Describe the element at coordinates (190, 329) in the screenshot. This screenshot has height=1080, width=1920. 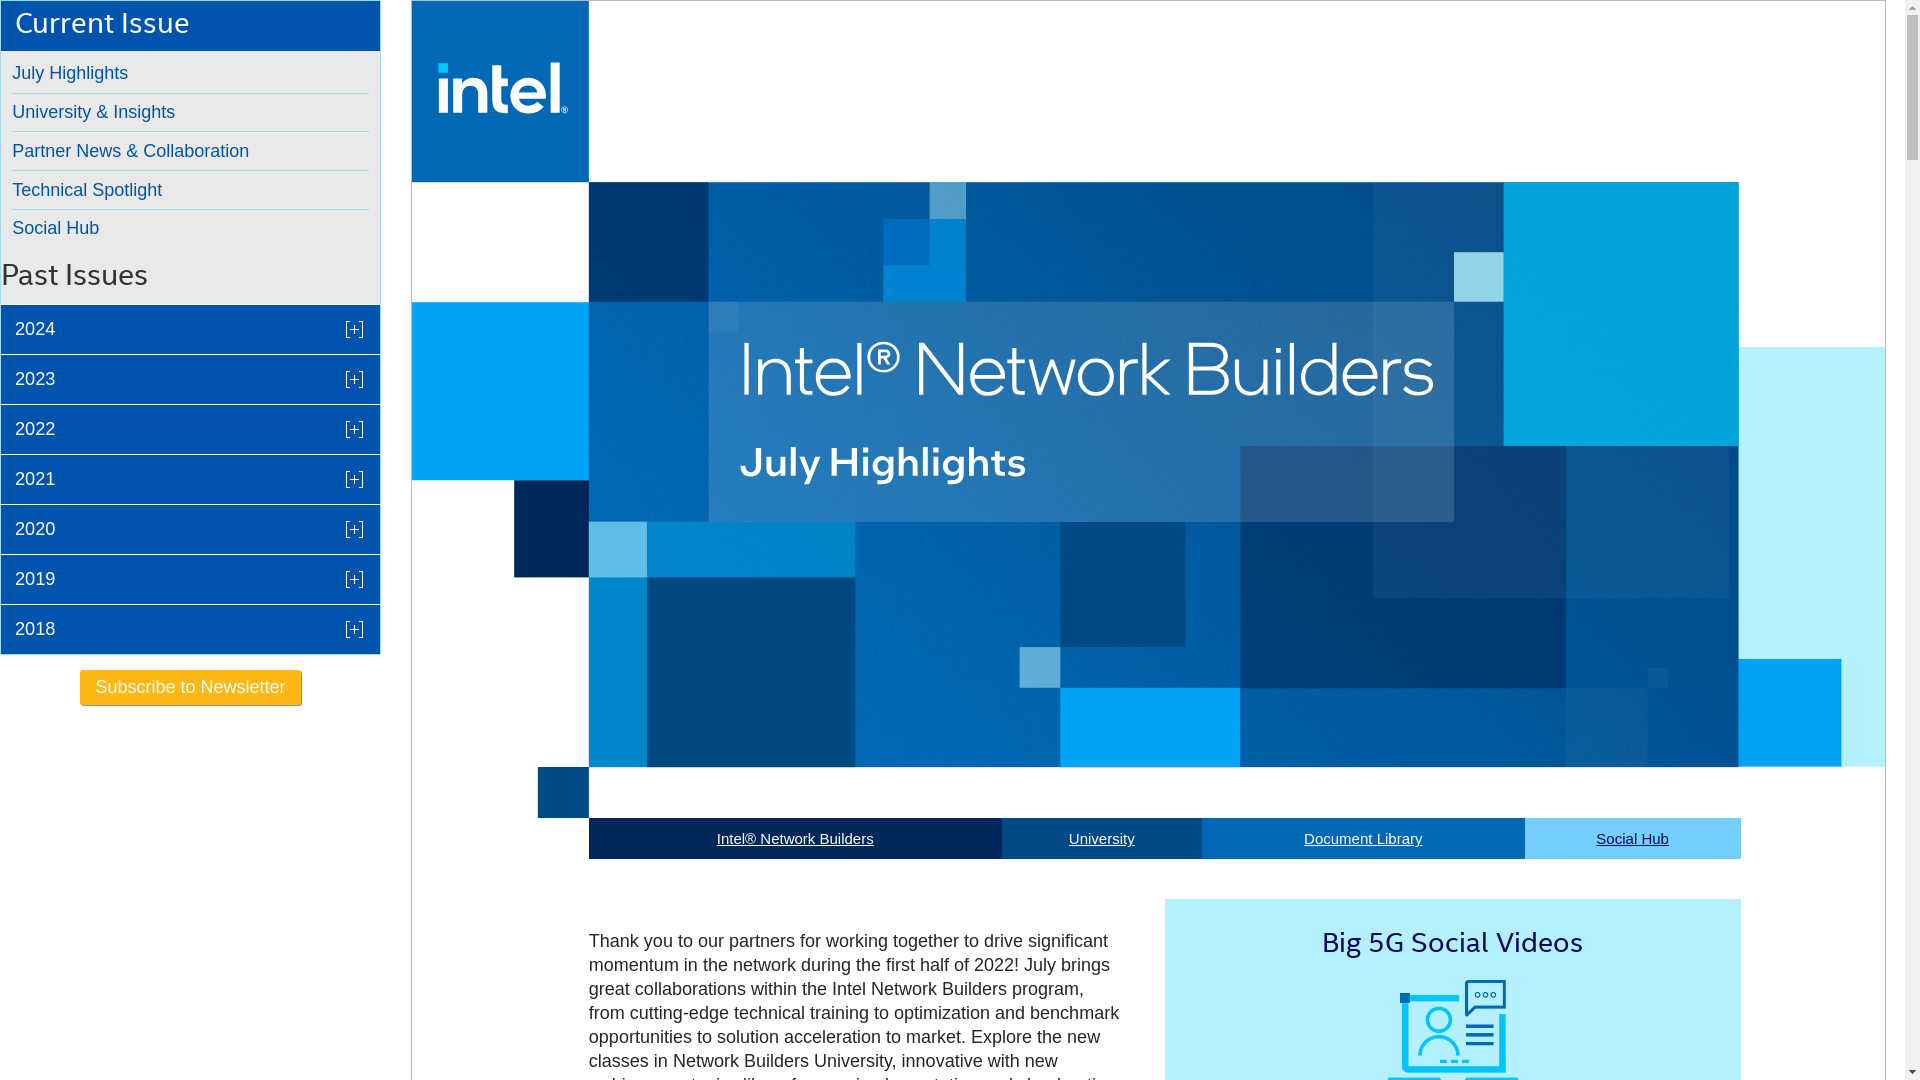
I see `2024` at that location.